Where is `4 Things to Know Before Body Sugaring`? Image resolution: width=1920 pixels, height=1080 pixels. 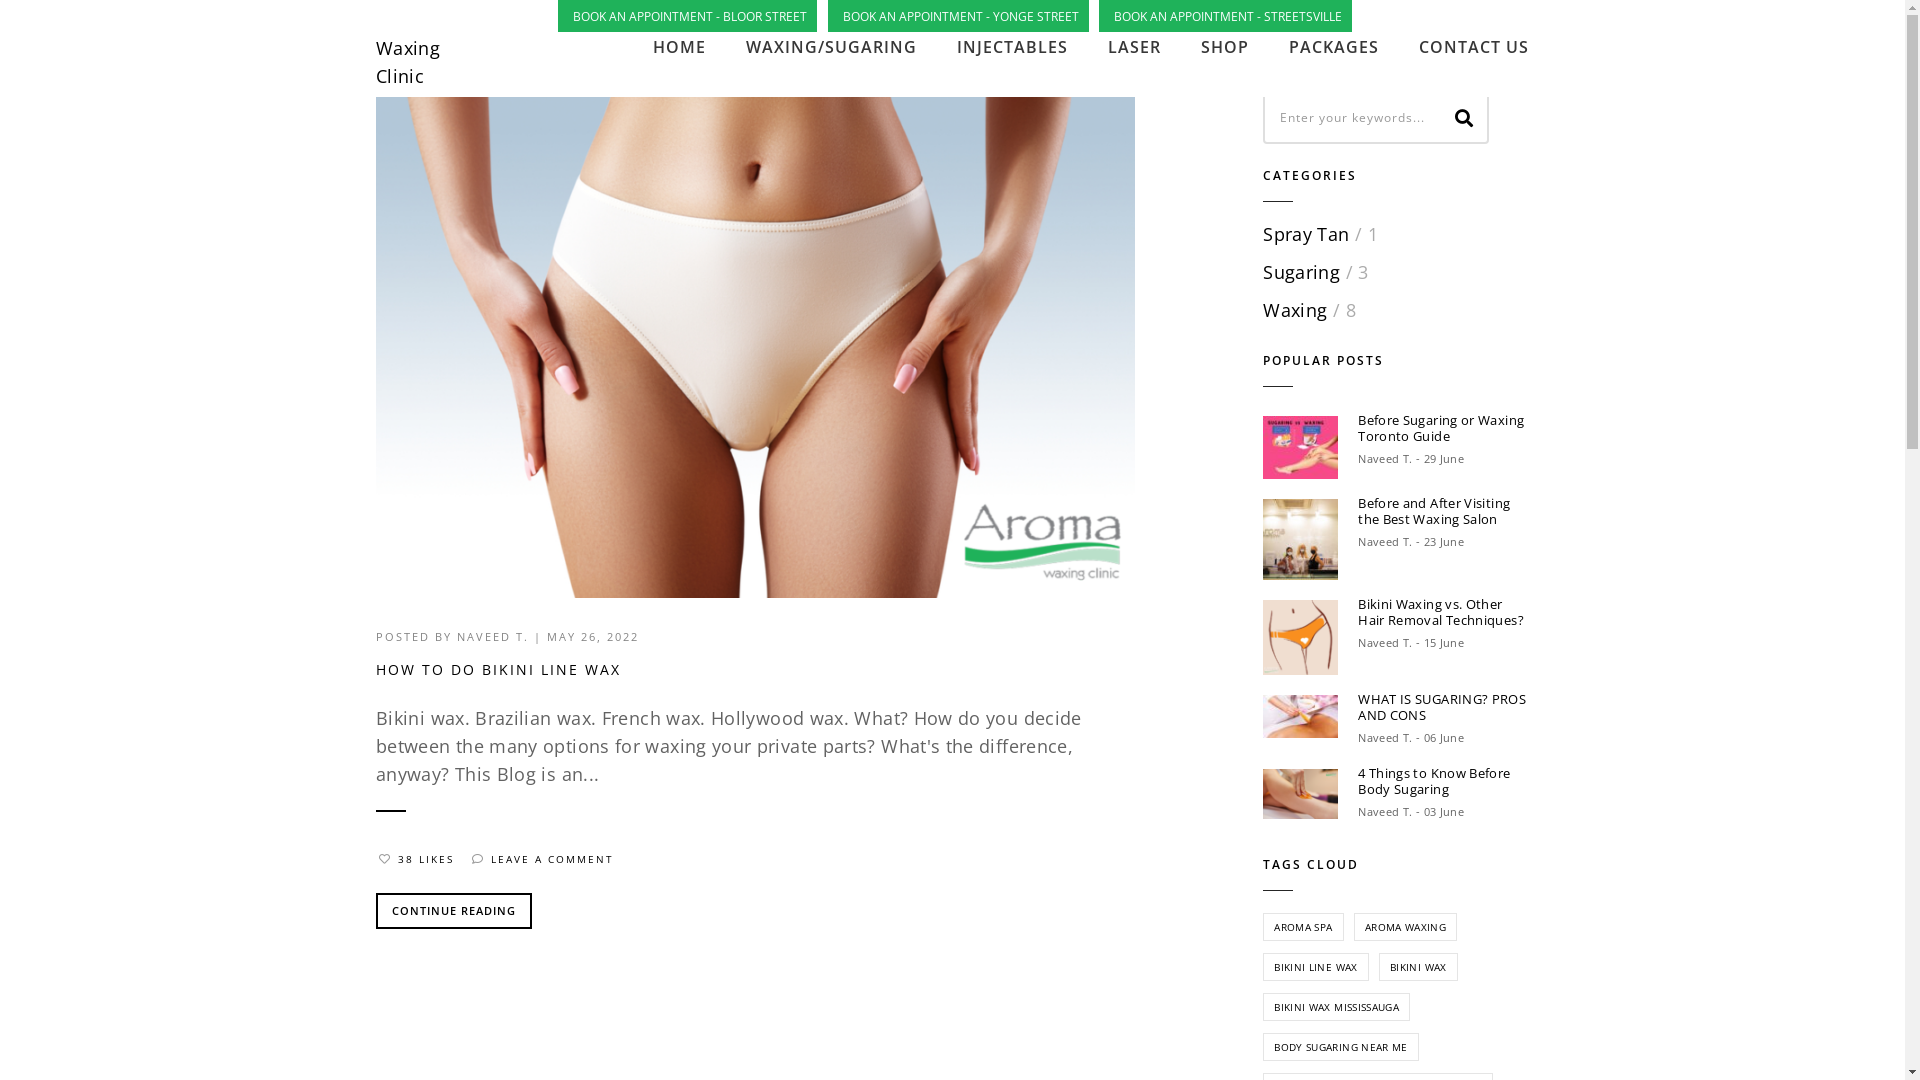
4 Things to Know Before Body Sugaring is located at coordinates (1444, 781).